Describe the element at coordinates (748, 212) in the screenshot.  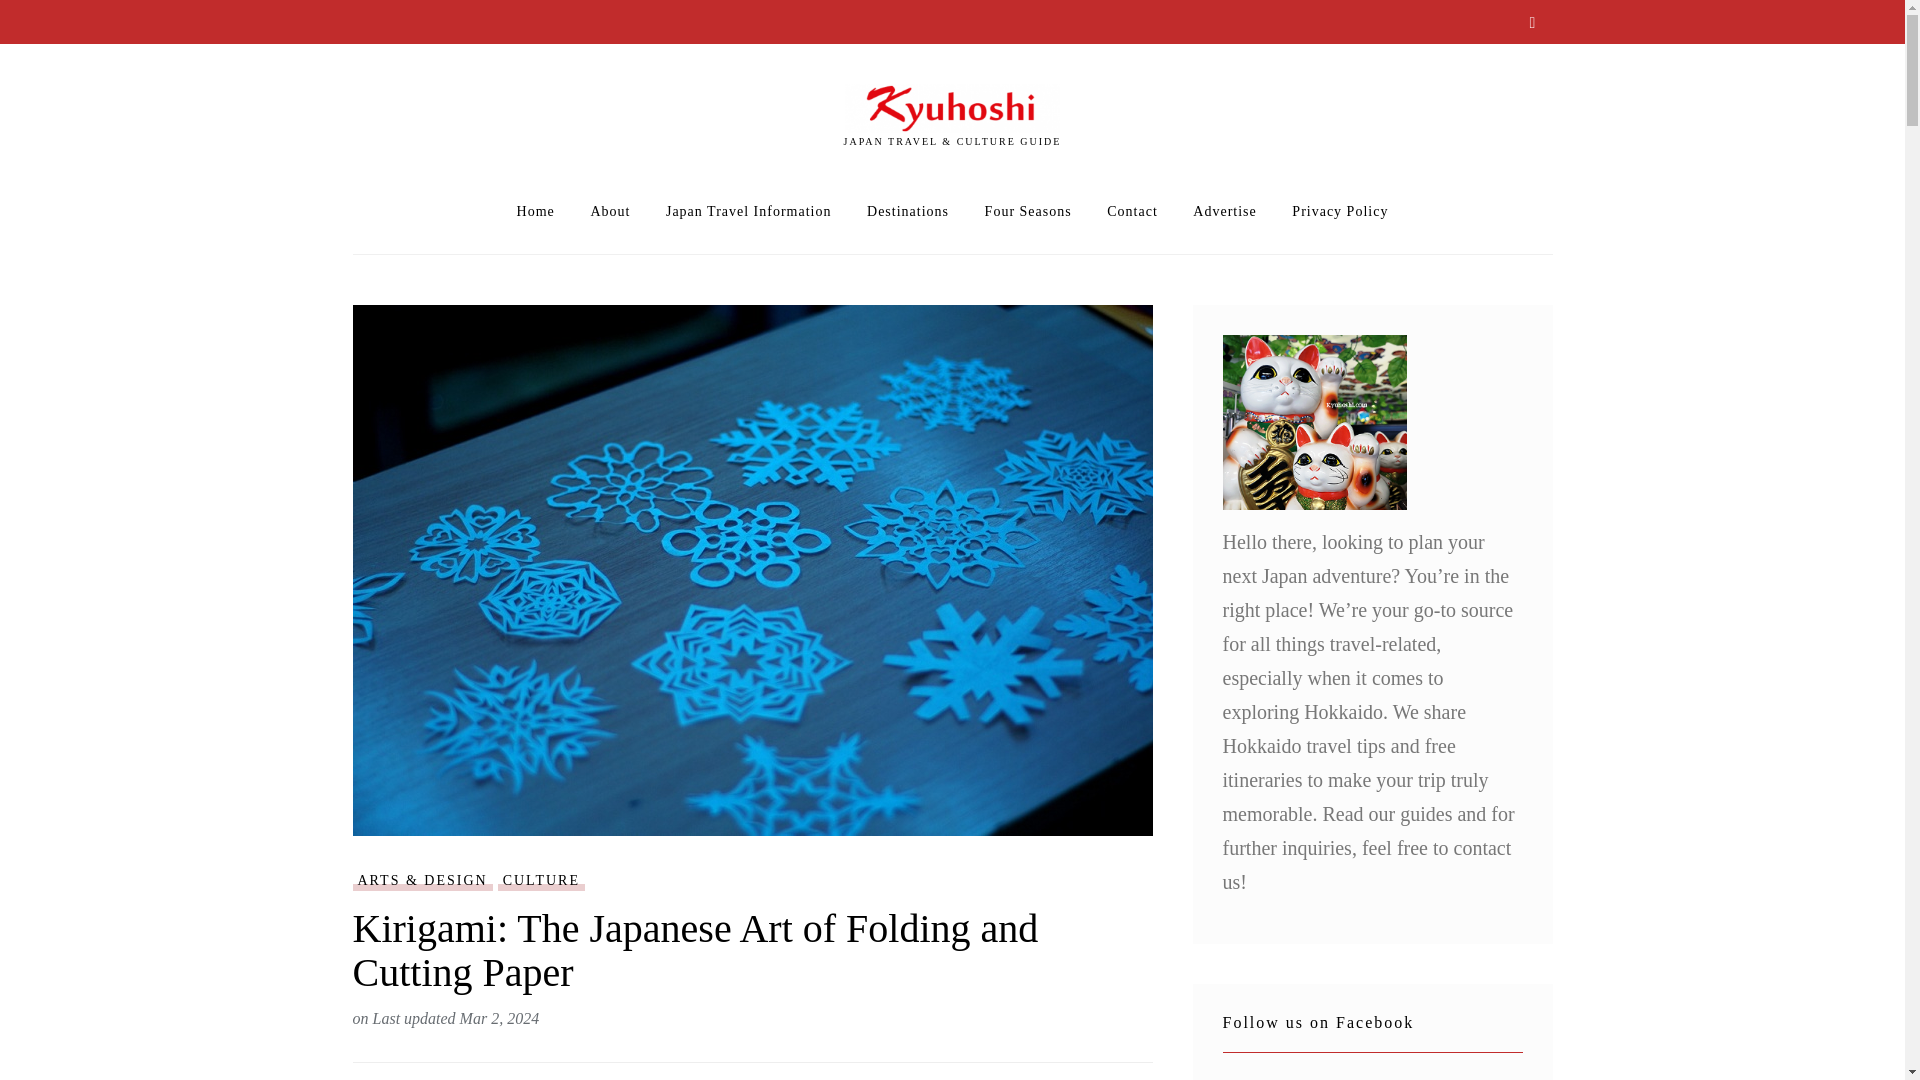
I see `Japan Travel Information` at that location.